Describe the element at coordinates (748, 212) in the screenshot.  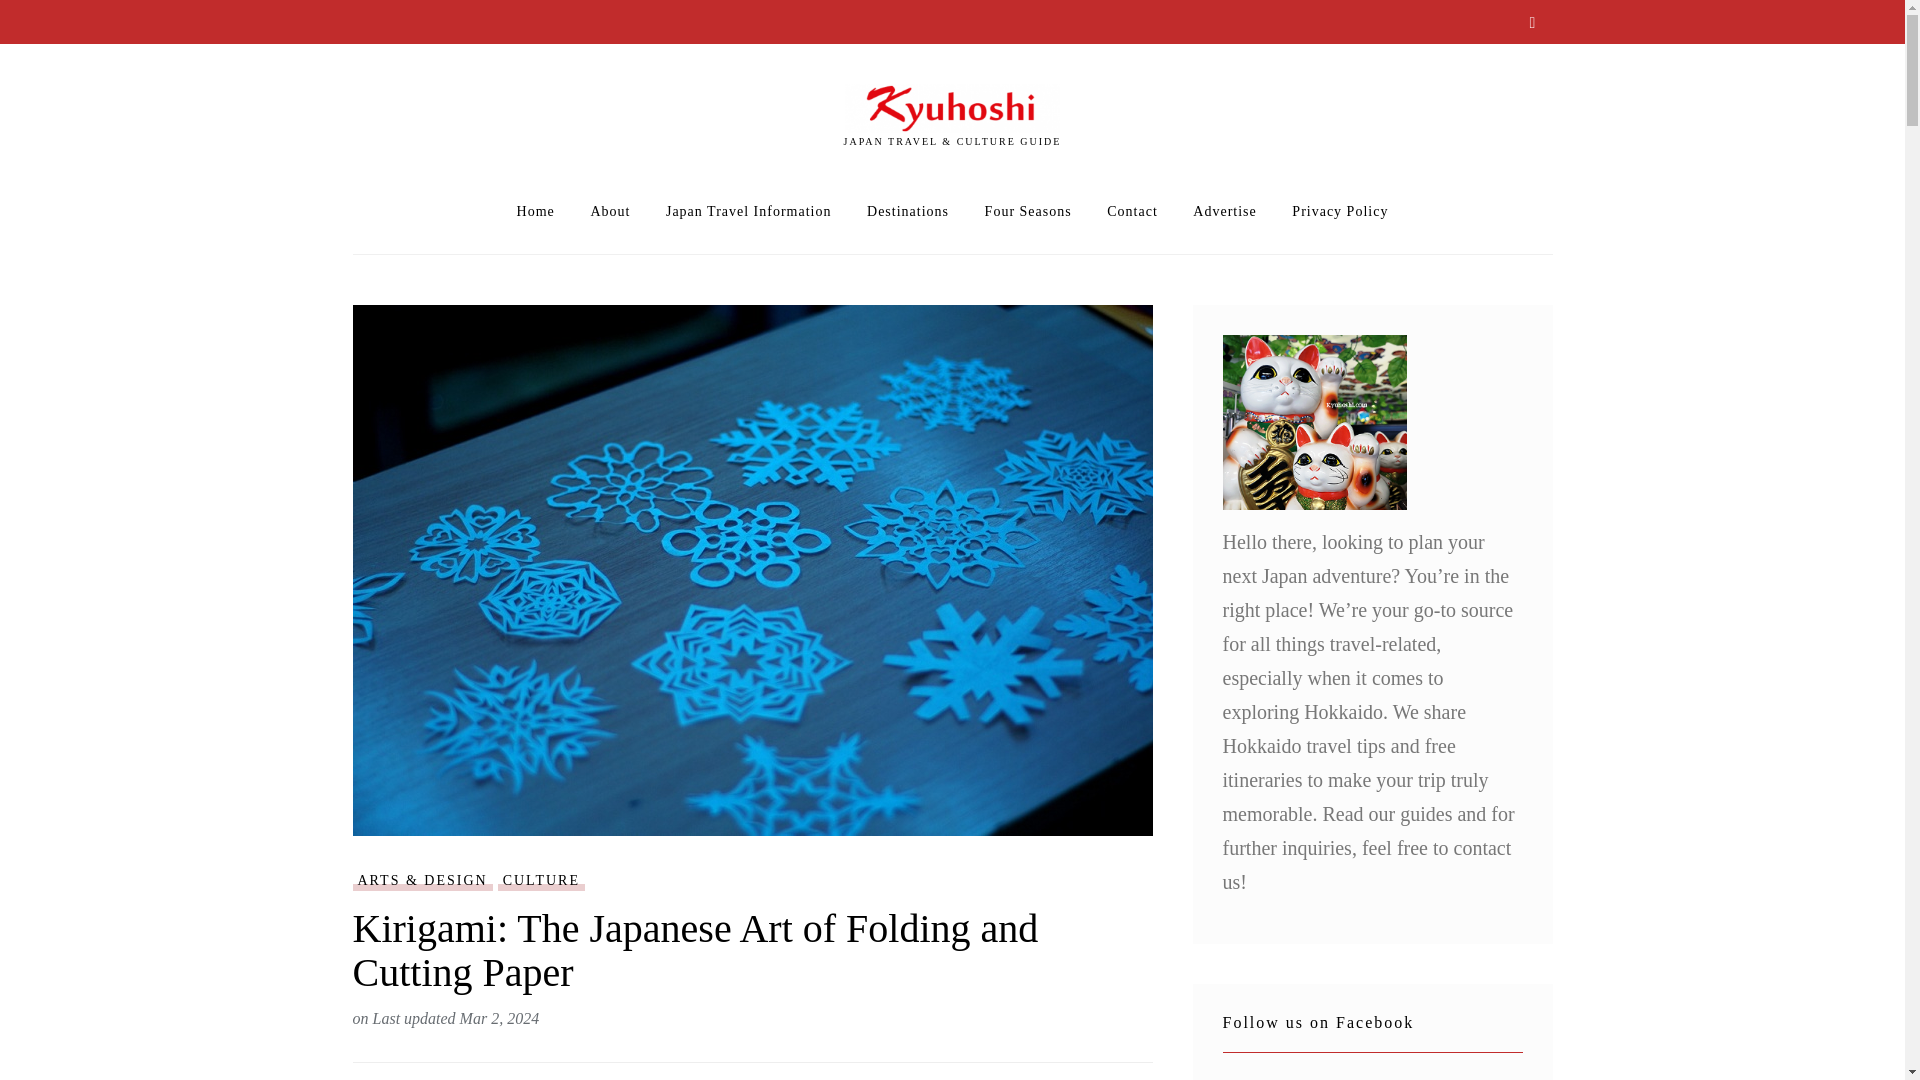
I see `Japan Travel Information` at that location.